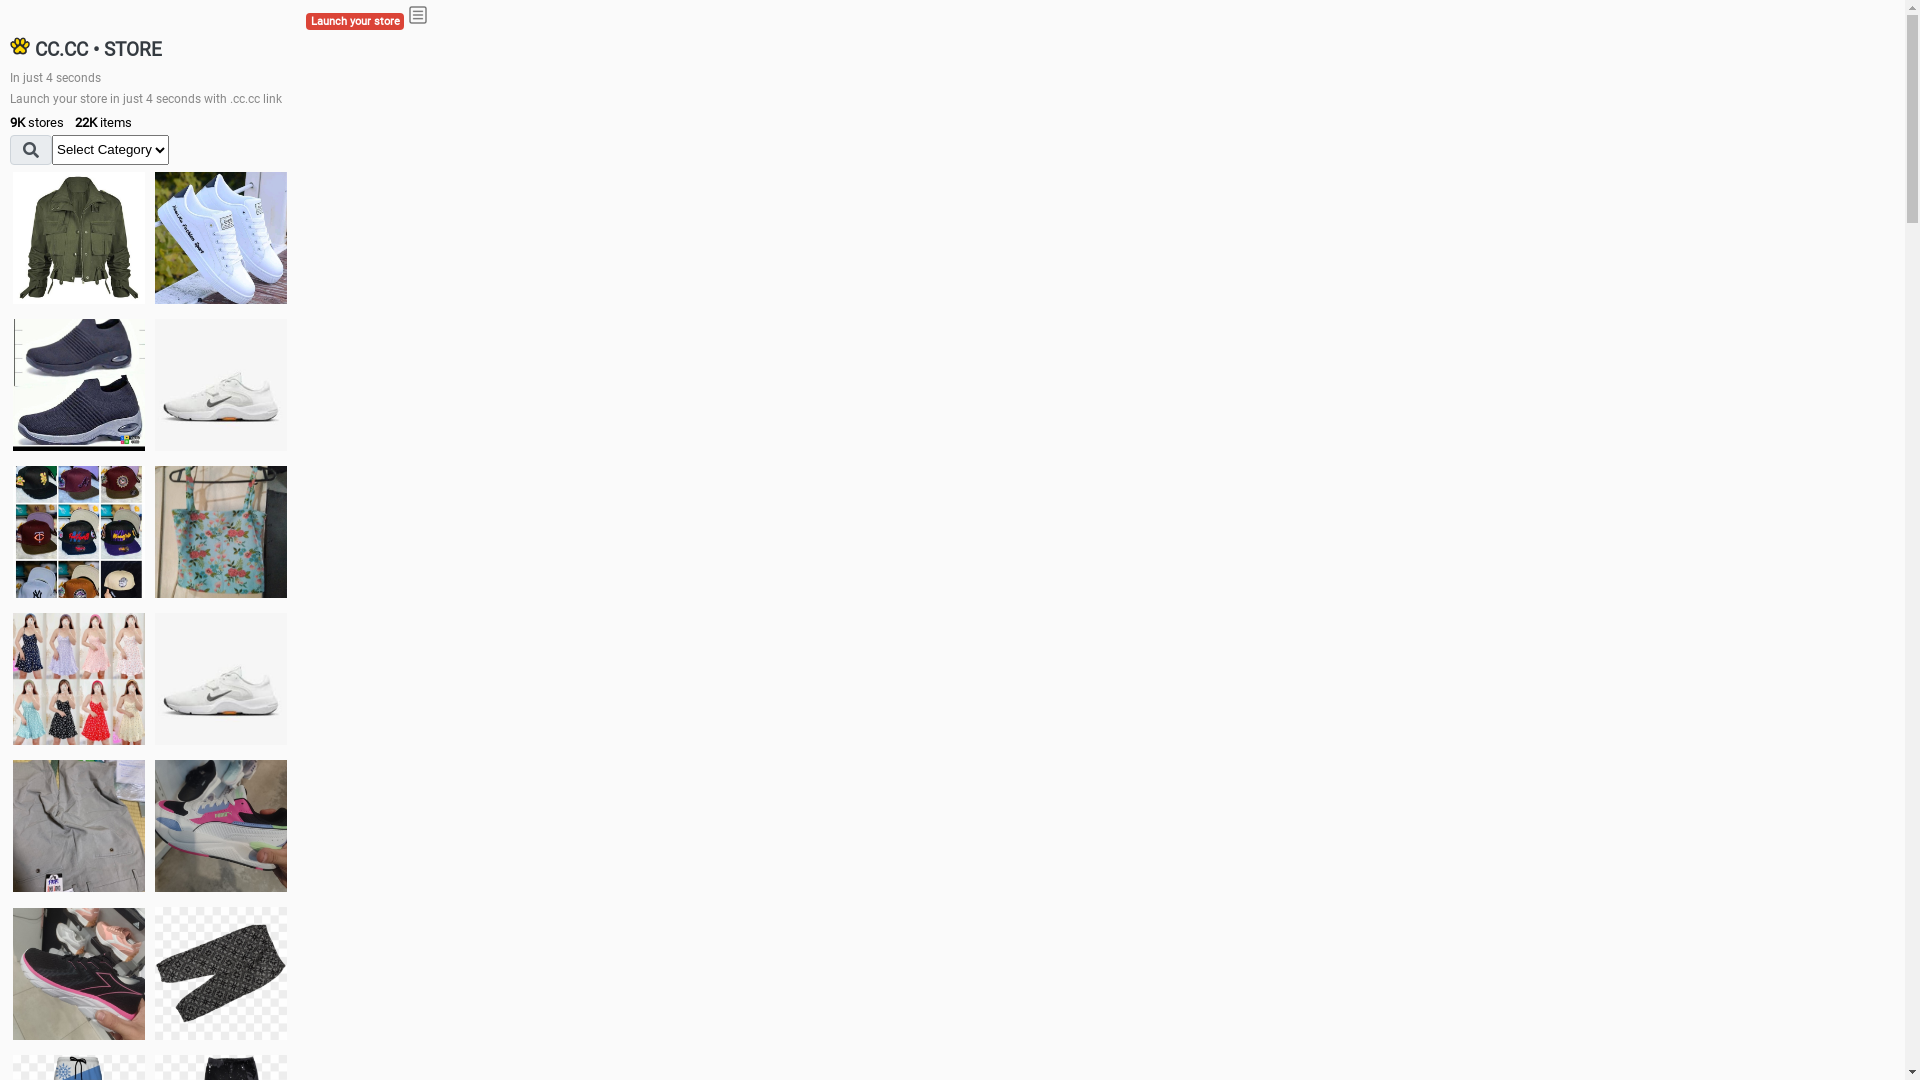 The height and width of the screenshot is (1080, 1920). Describe the element at coordinates (79, 974) in the screenshot. I see `Zapatillas` at that location.